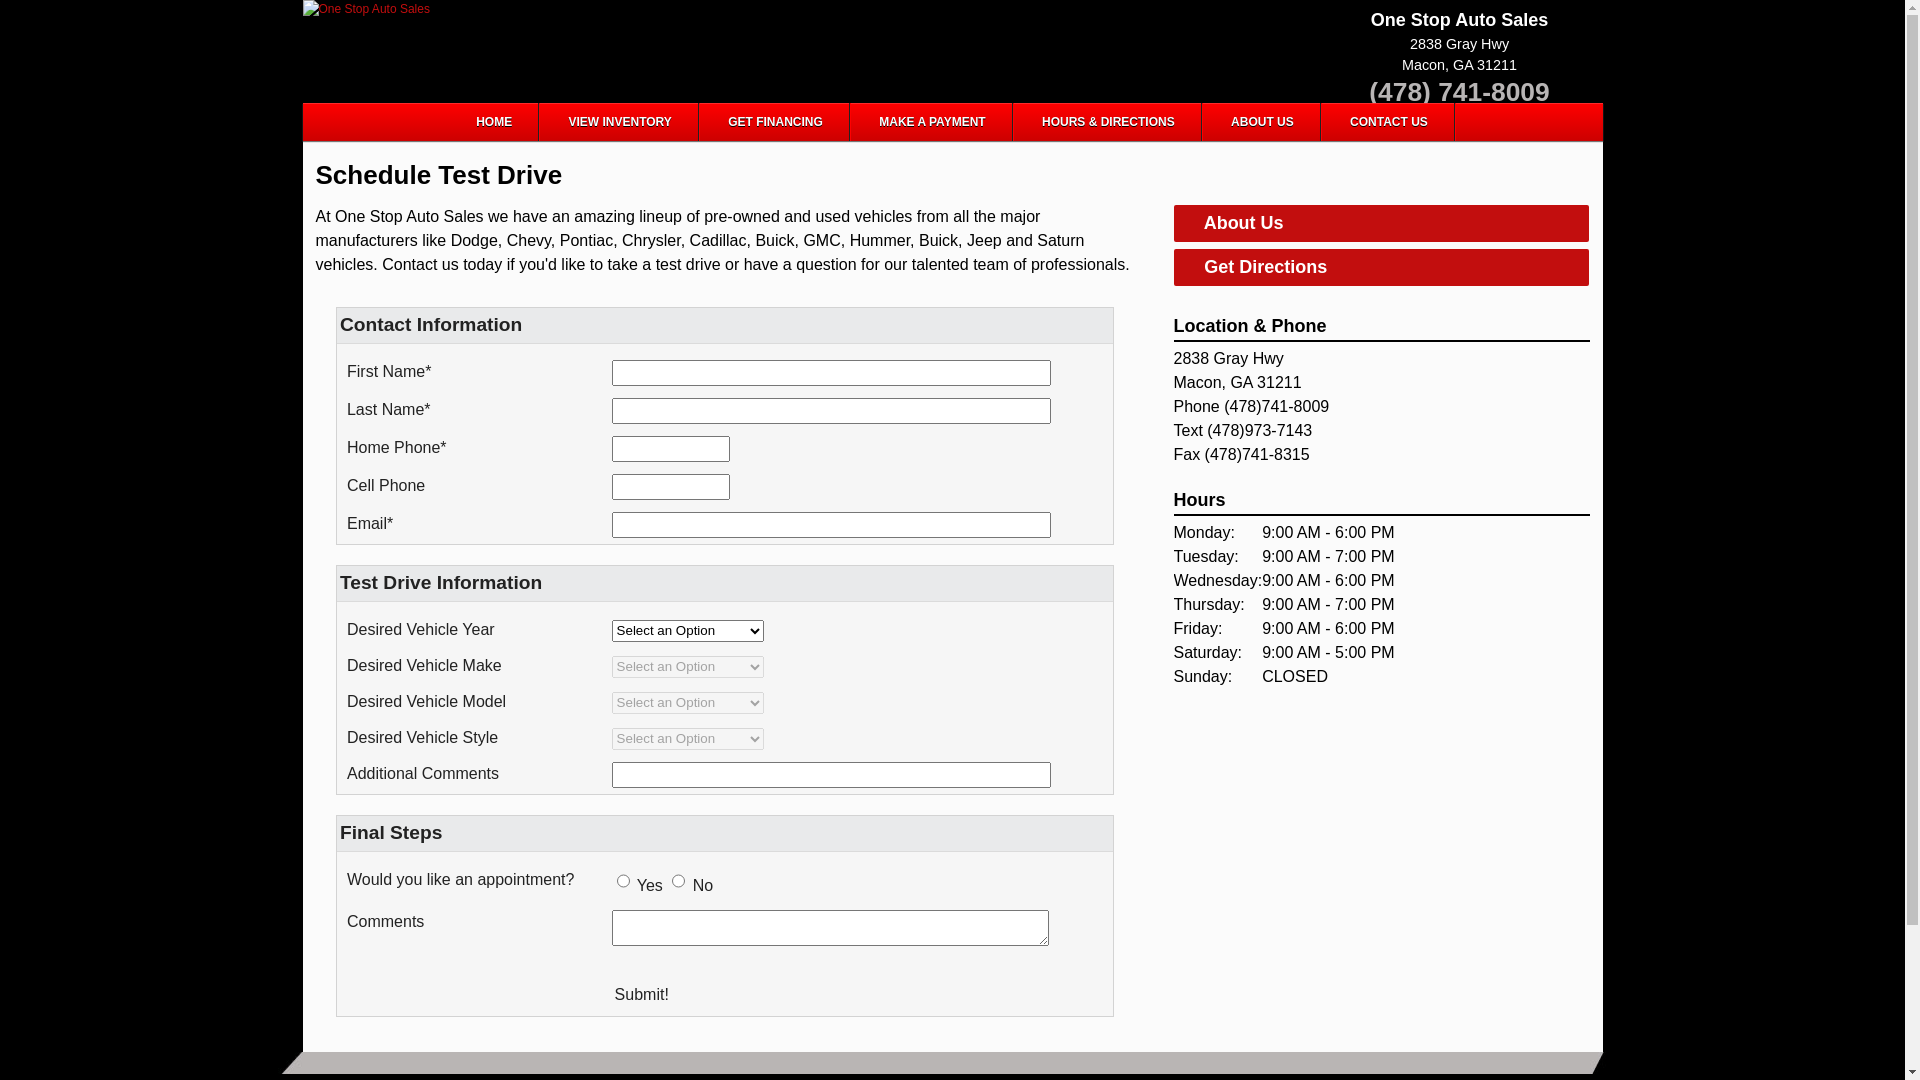  Describe the element at coordinates (932, 122) in the screenshot. I see `MAKE A PAYMENT` at that location.